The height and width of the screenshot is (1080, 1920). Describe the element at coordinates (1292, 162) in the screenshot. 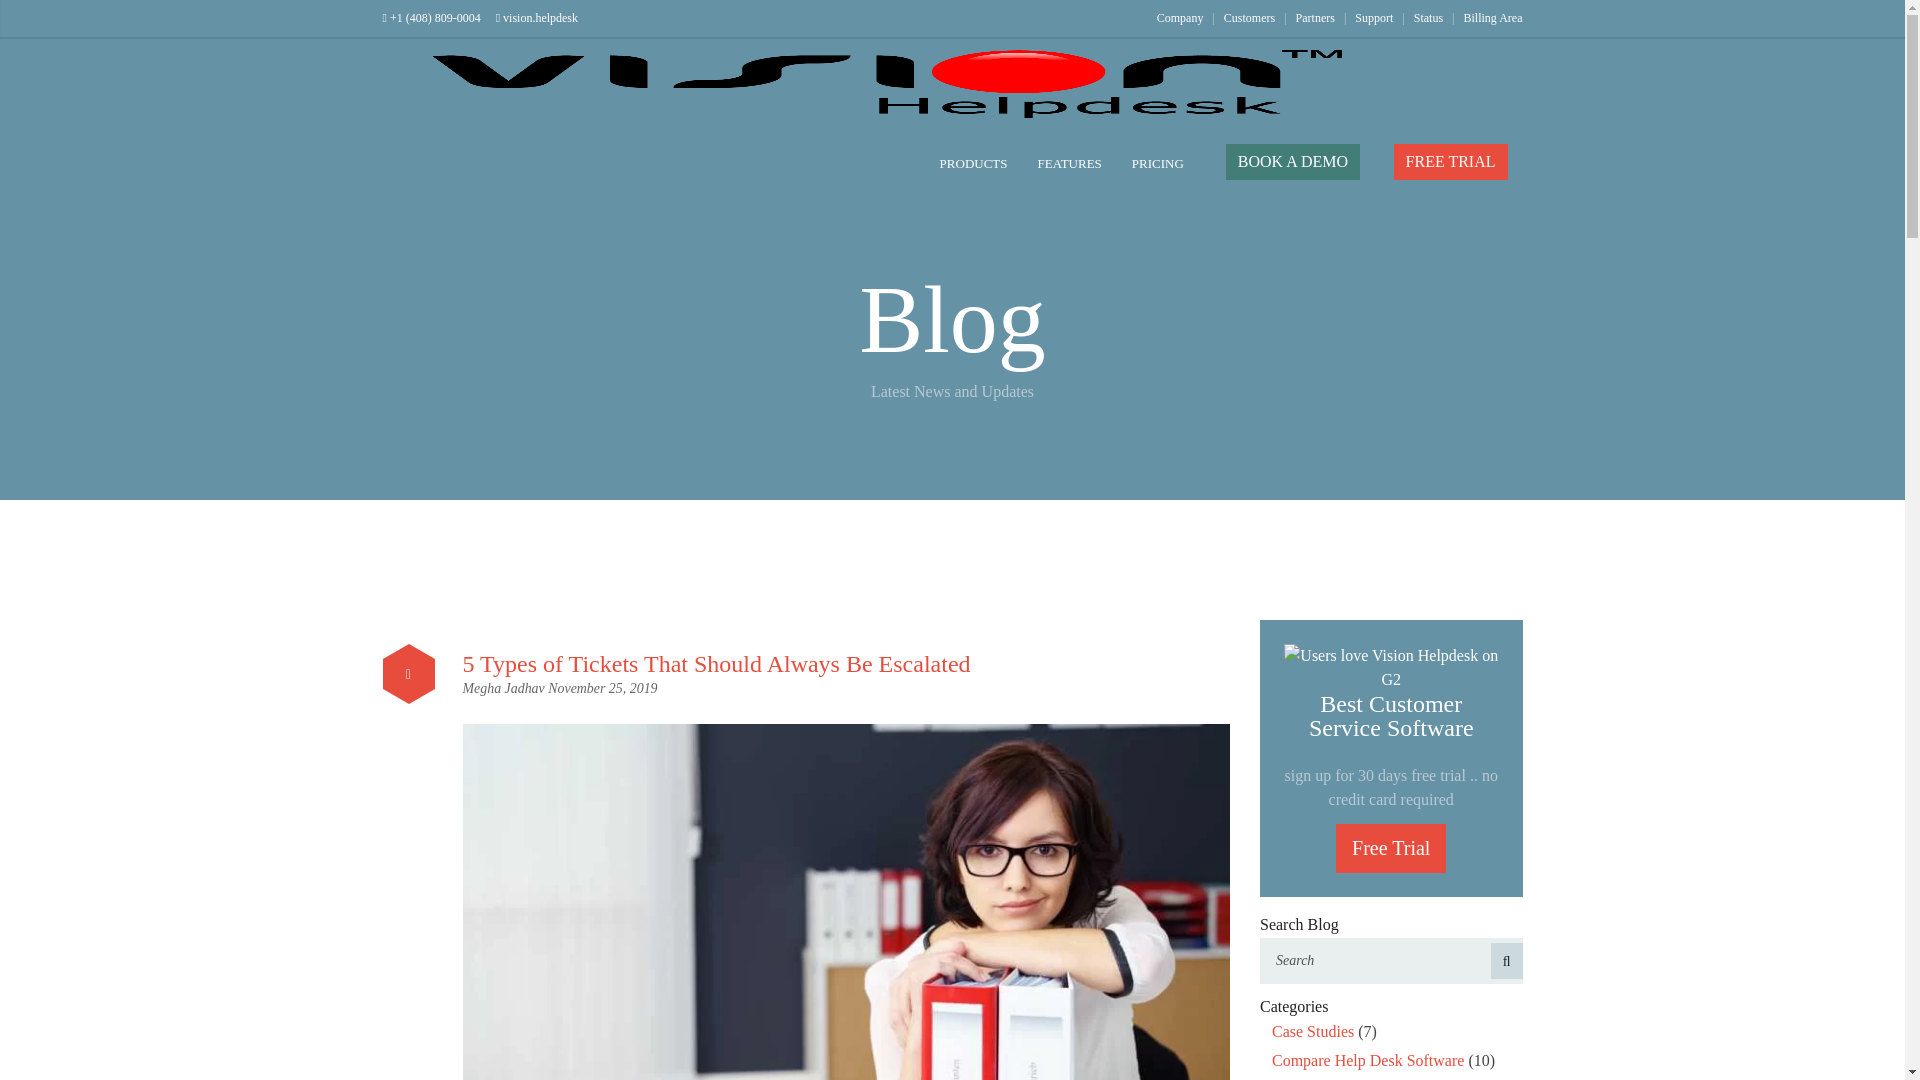

I see `BOOK A DEMO` at that location.